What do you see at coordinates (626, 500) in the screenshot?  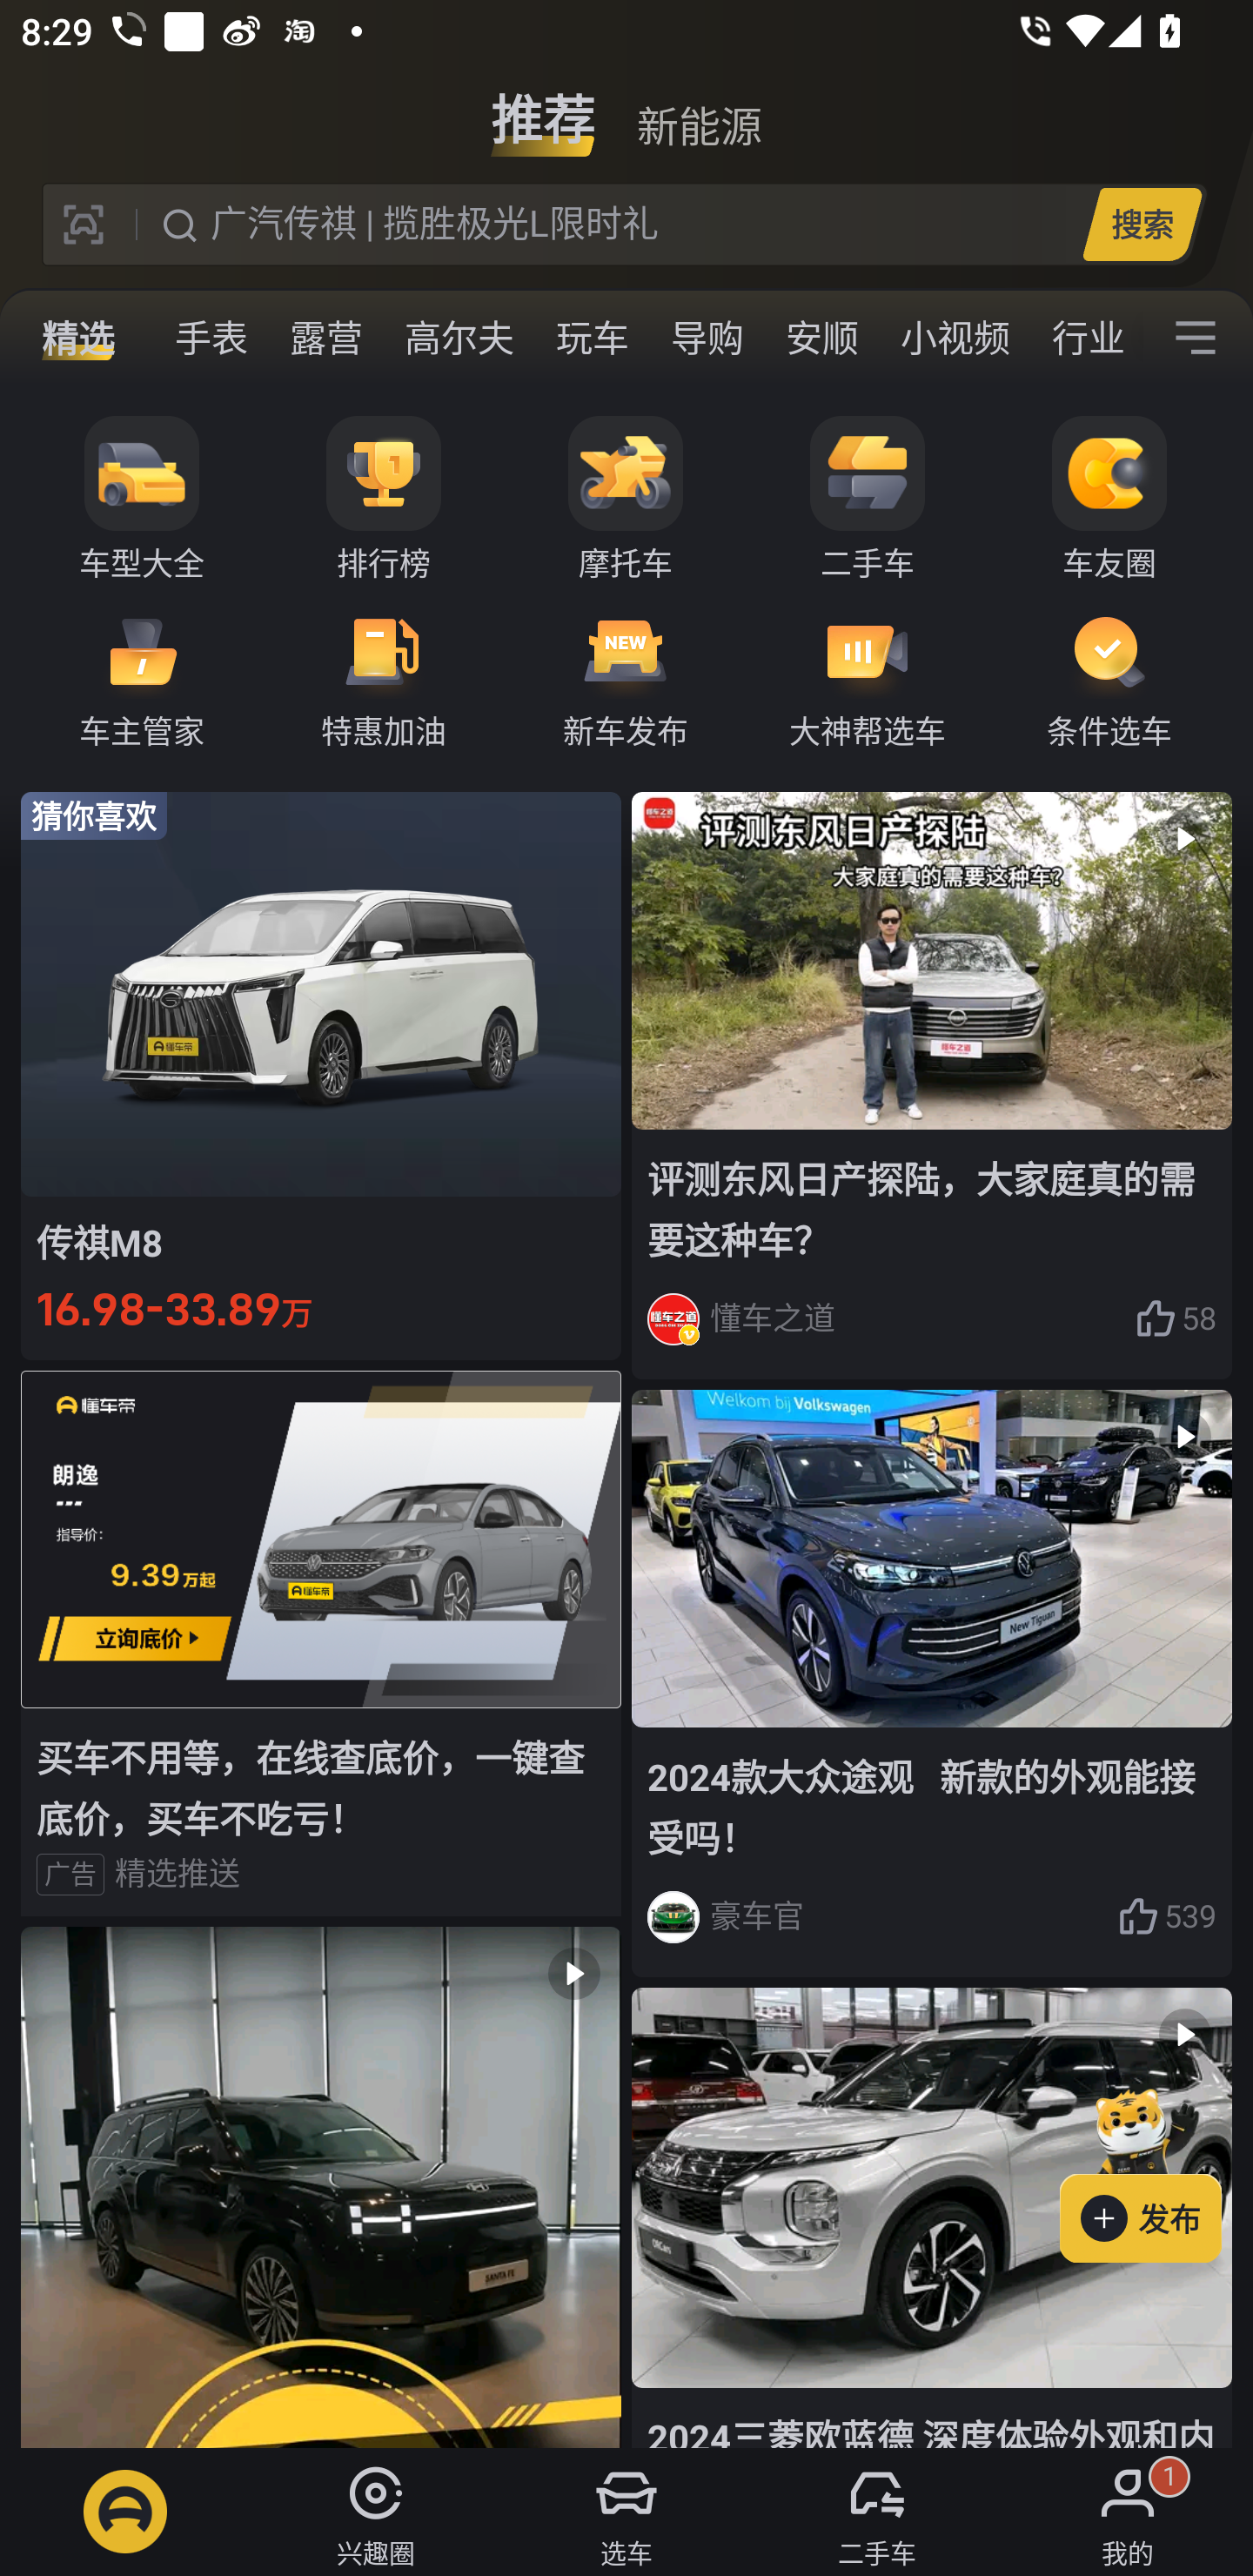 I see `摩托车` at bounding box center [626, 500].